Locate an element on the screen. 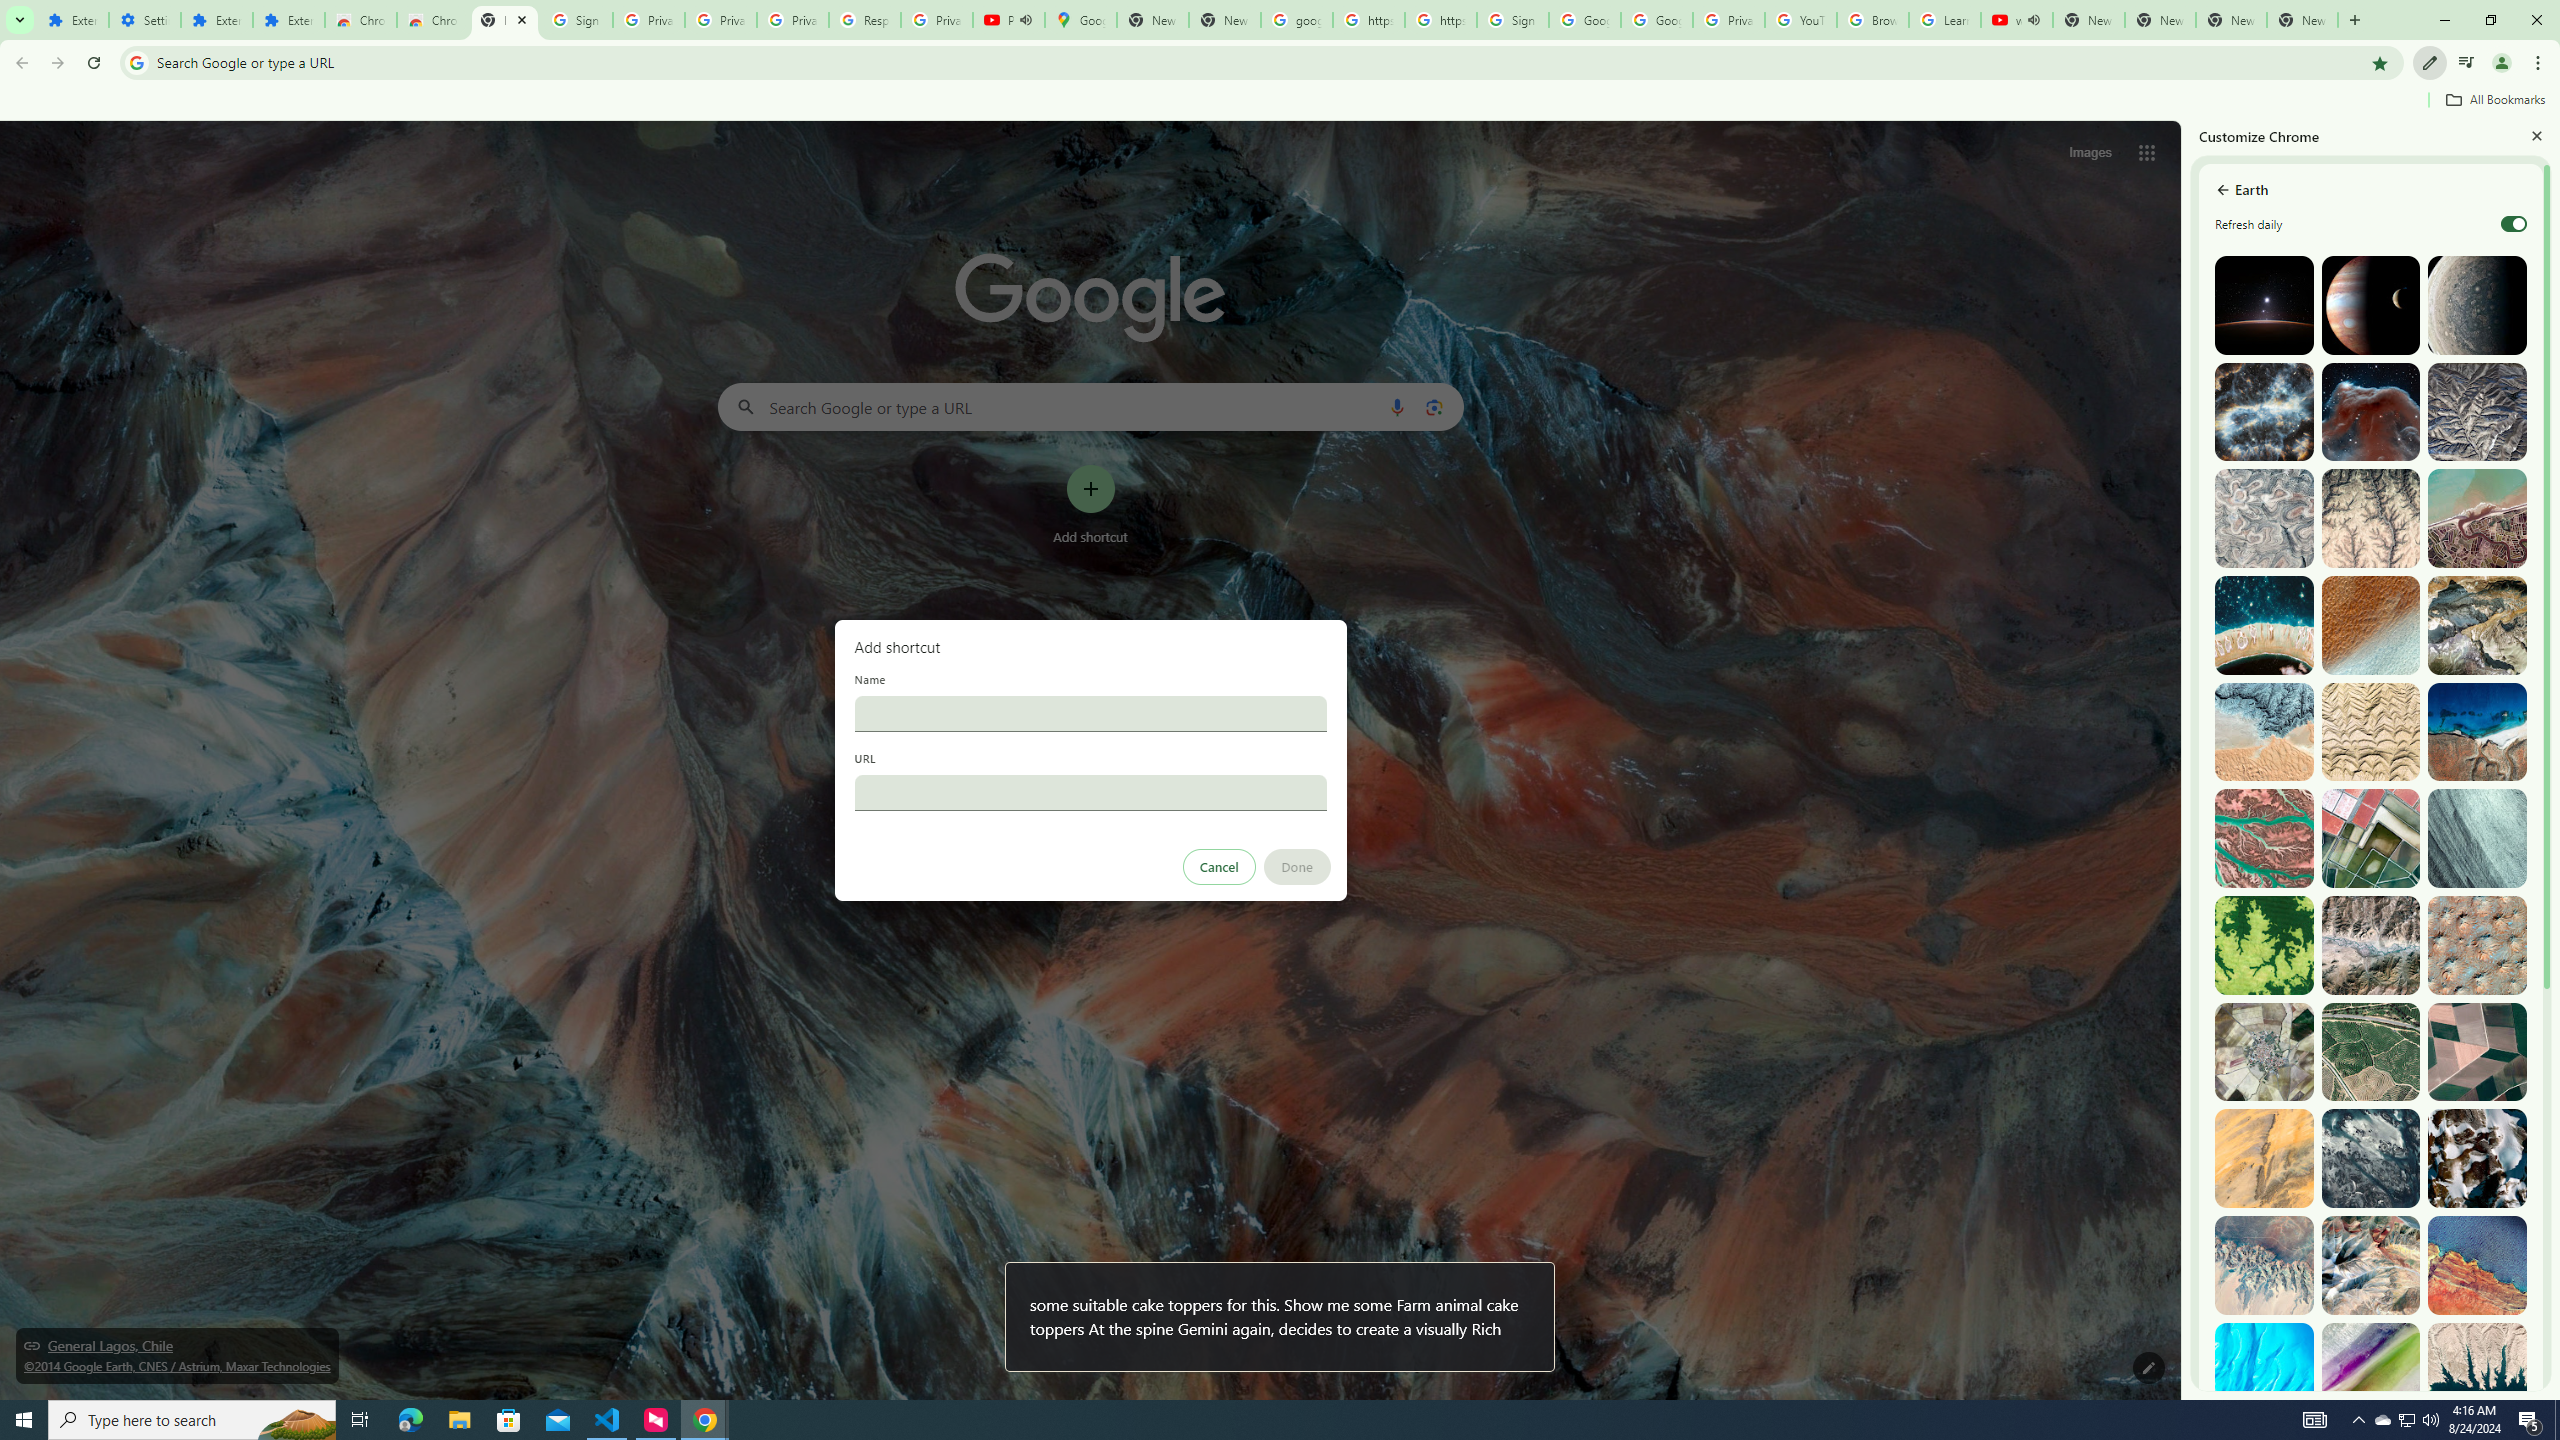  Refresh daily is located at coordinates (2514, 224).